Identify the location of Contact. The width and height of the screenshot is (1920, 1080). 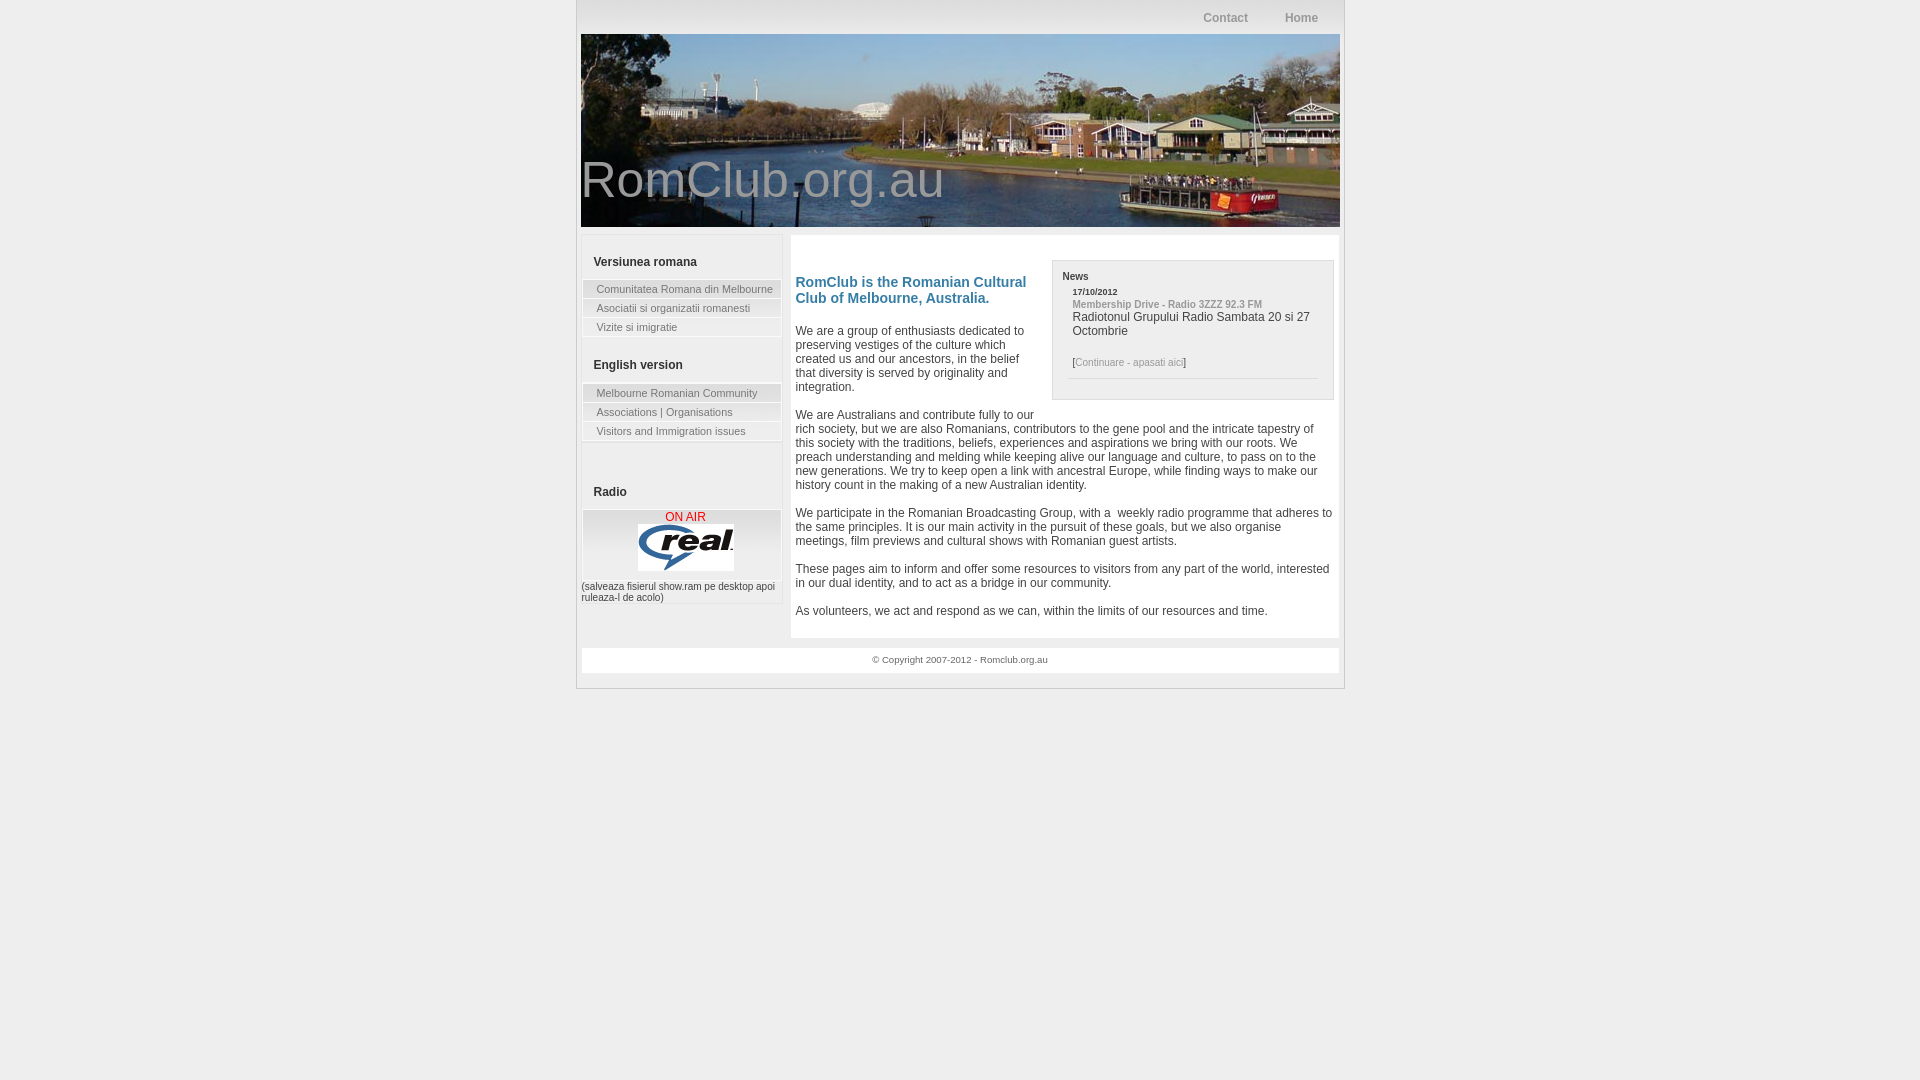
(1226, 18).